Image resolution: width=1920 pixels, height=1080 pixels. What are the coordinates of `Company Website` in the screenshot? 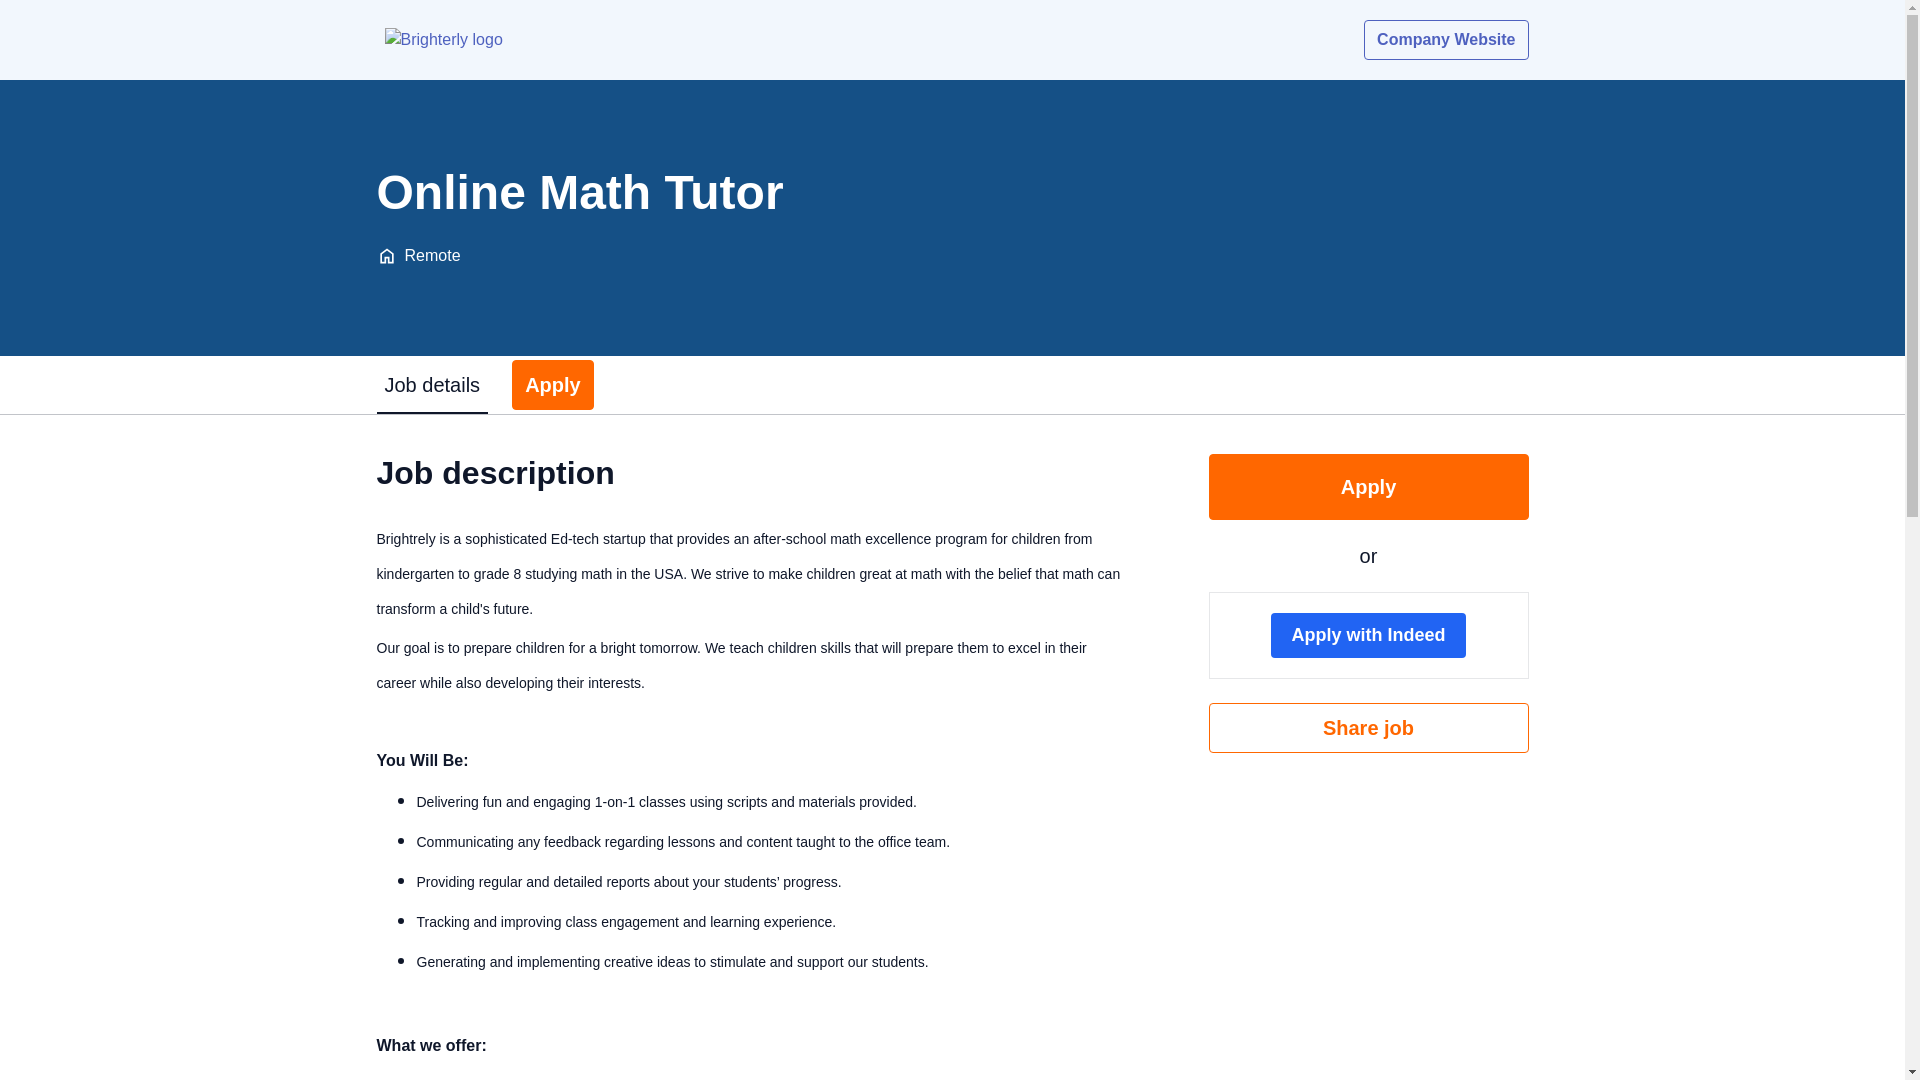 It's located at (1446, 40).